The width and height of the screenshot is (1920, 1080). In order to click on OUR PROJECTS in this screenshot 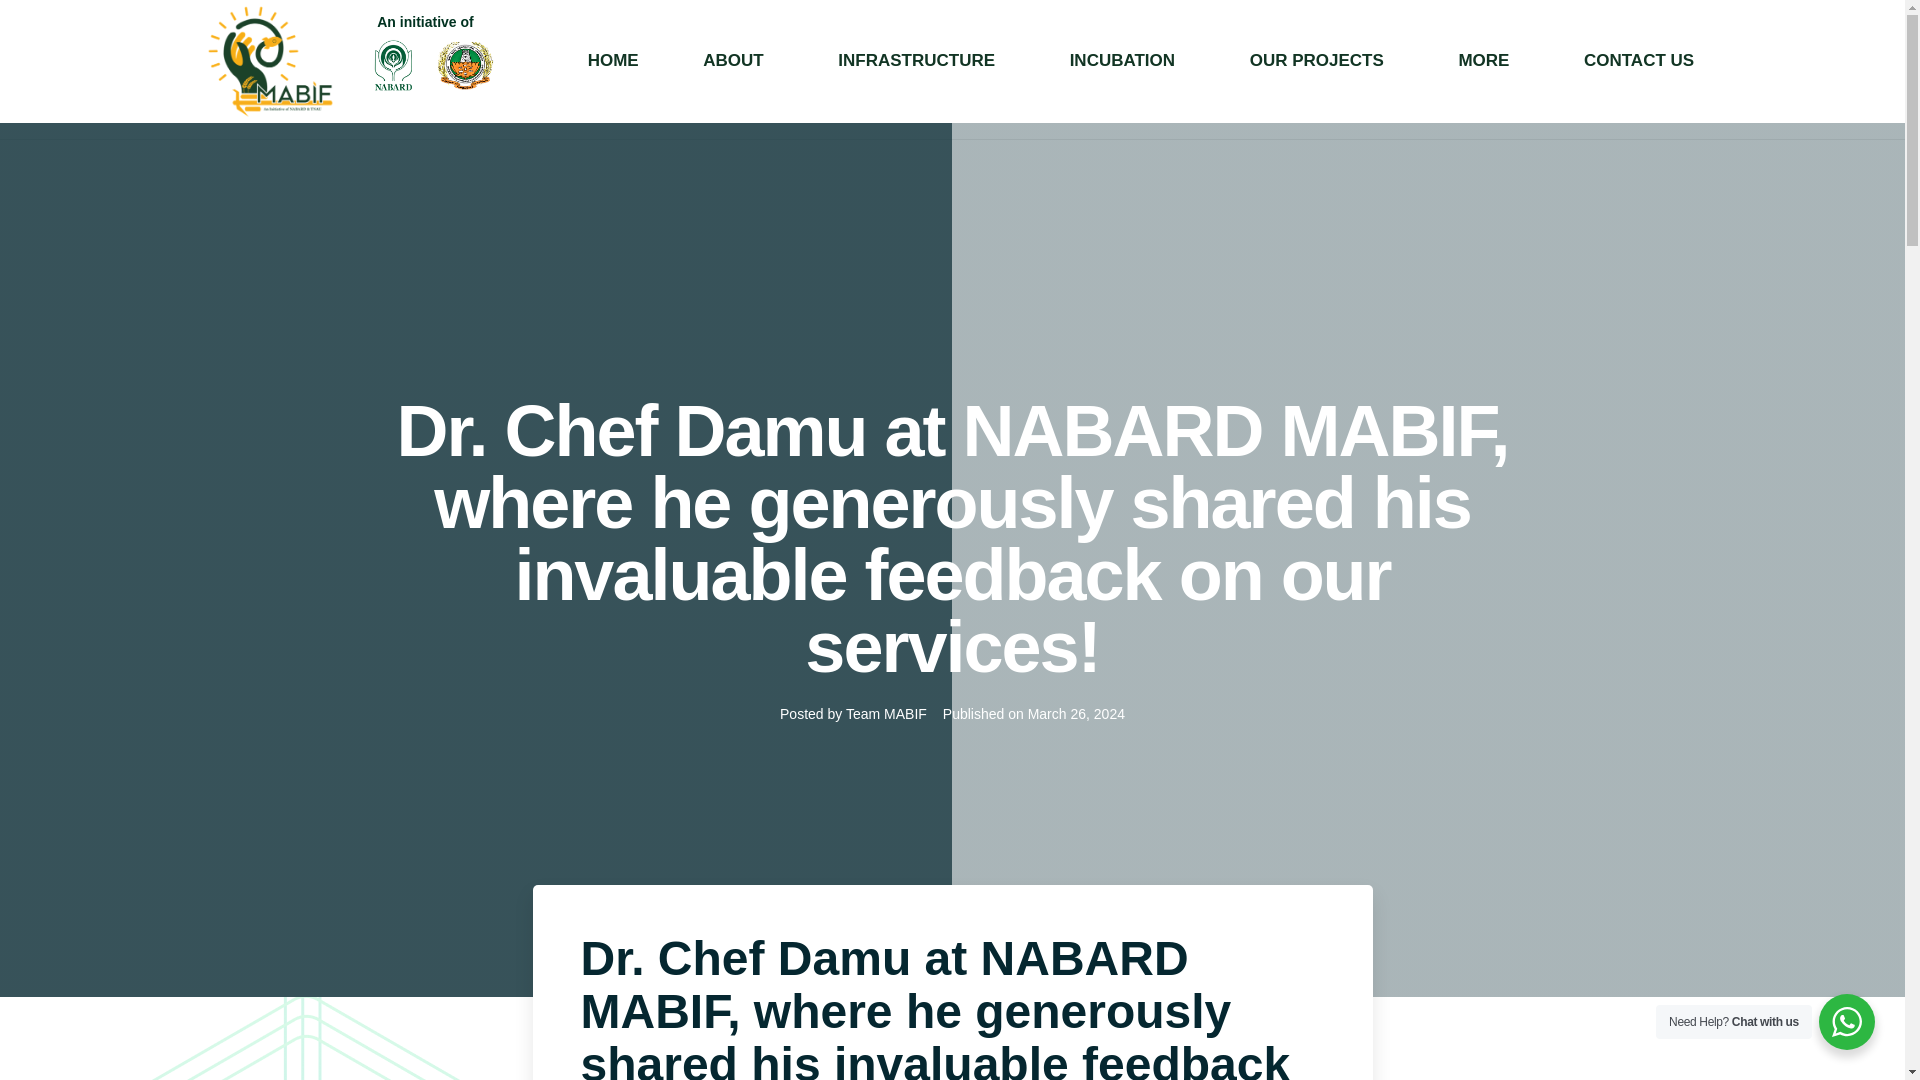, I will do `click(1320, 61)`.